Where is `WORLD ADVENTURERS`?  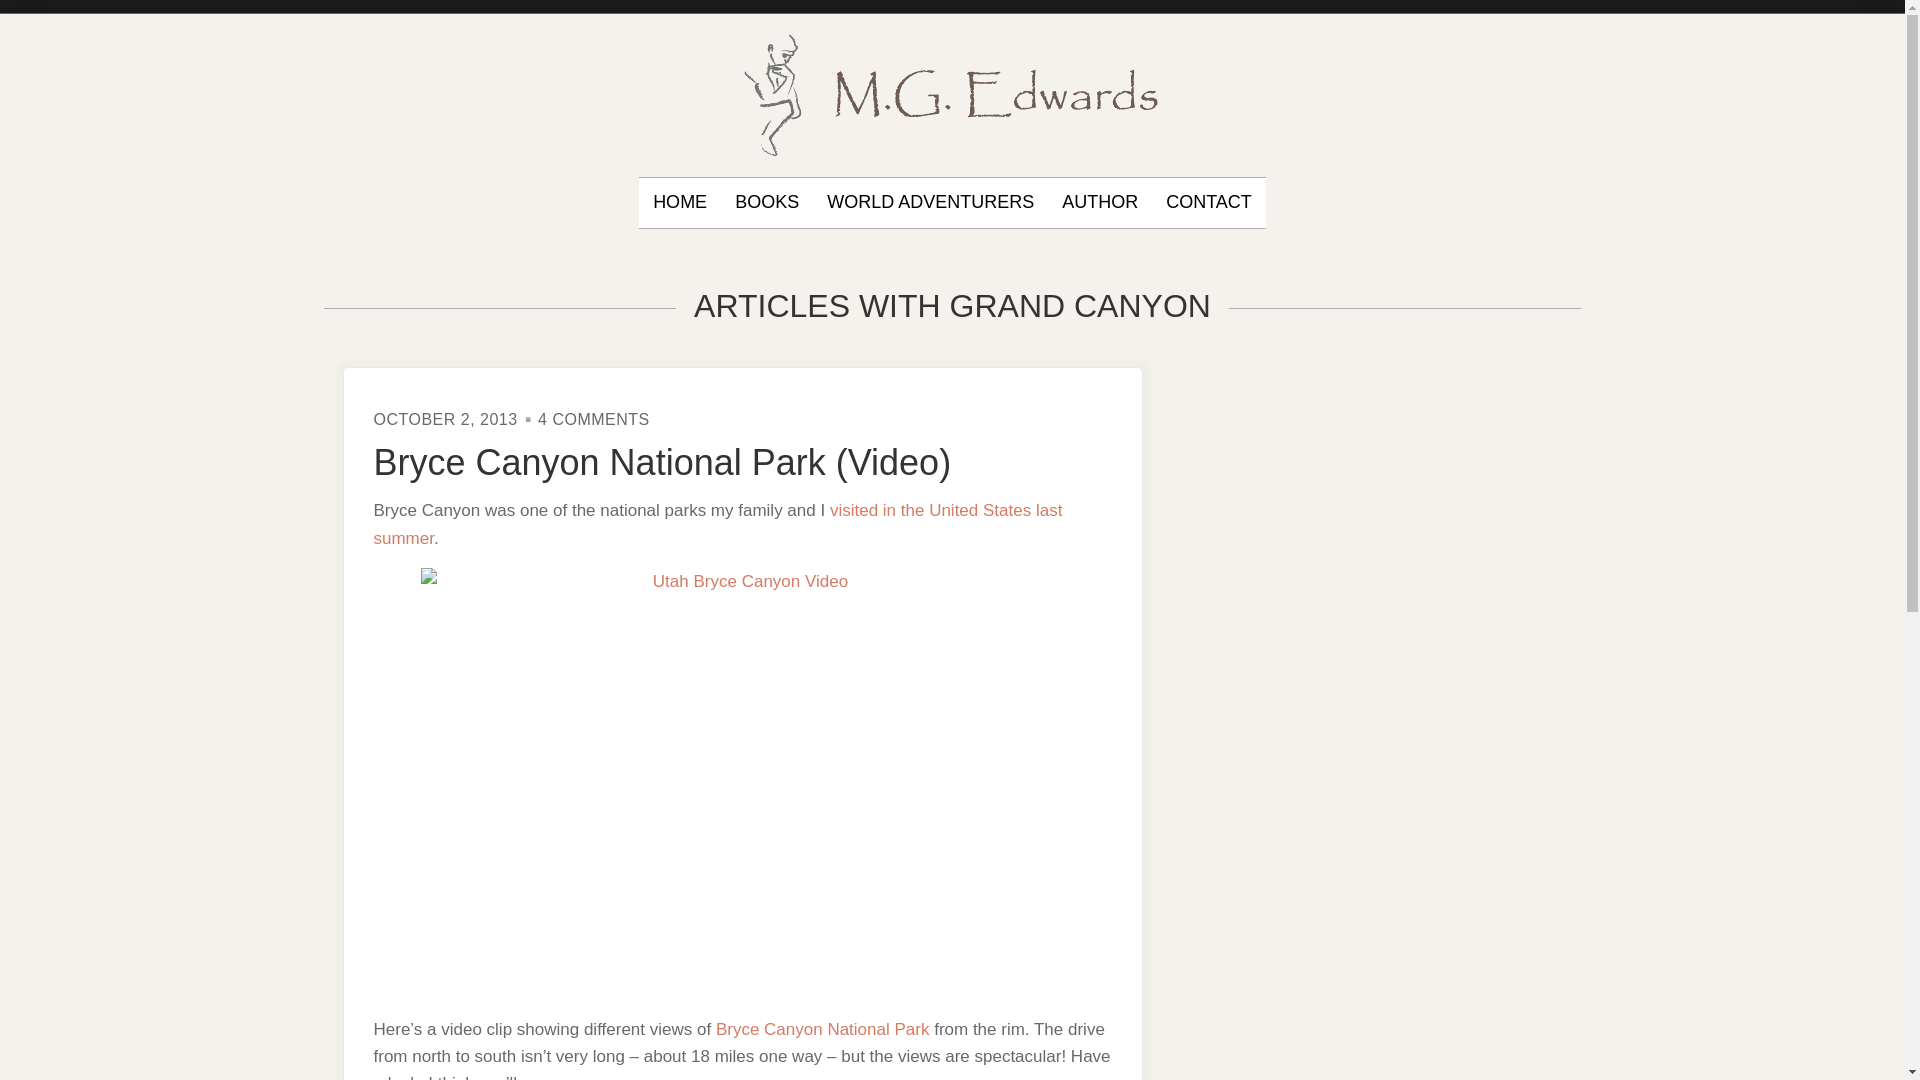 WORLD ADVENTURERS is located at coordinates (930, 202).